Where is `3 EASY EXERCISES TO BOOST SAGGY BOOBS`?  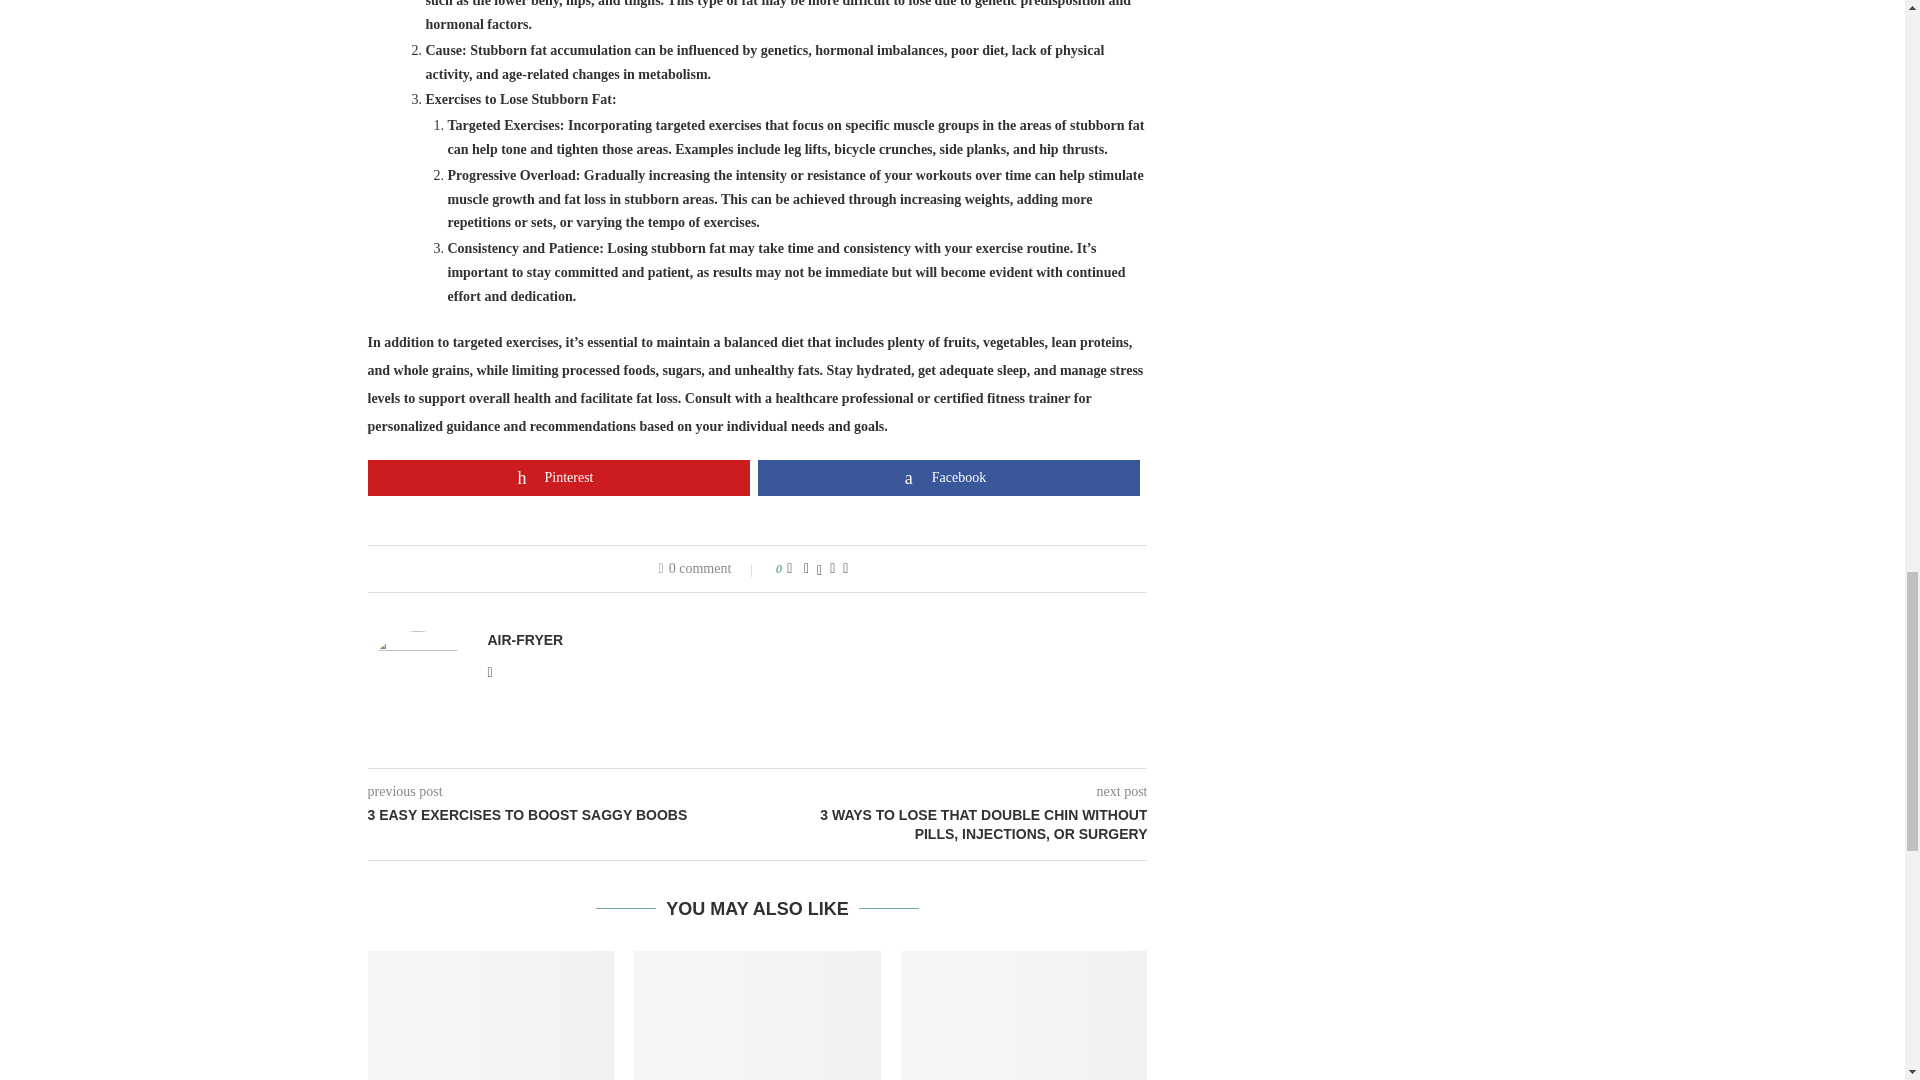
3 EASY EXERCISES TO BOOST SAGGY BOOBS is located at coordinates (563, 816).